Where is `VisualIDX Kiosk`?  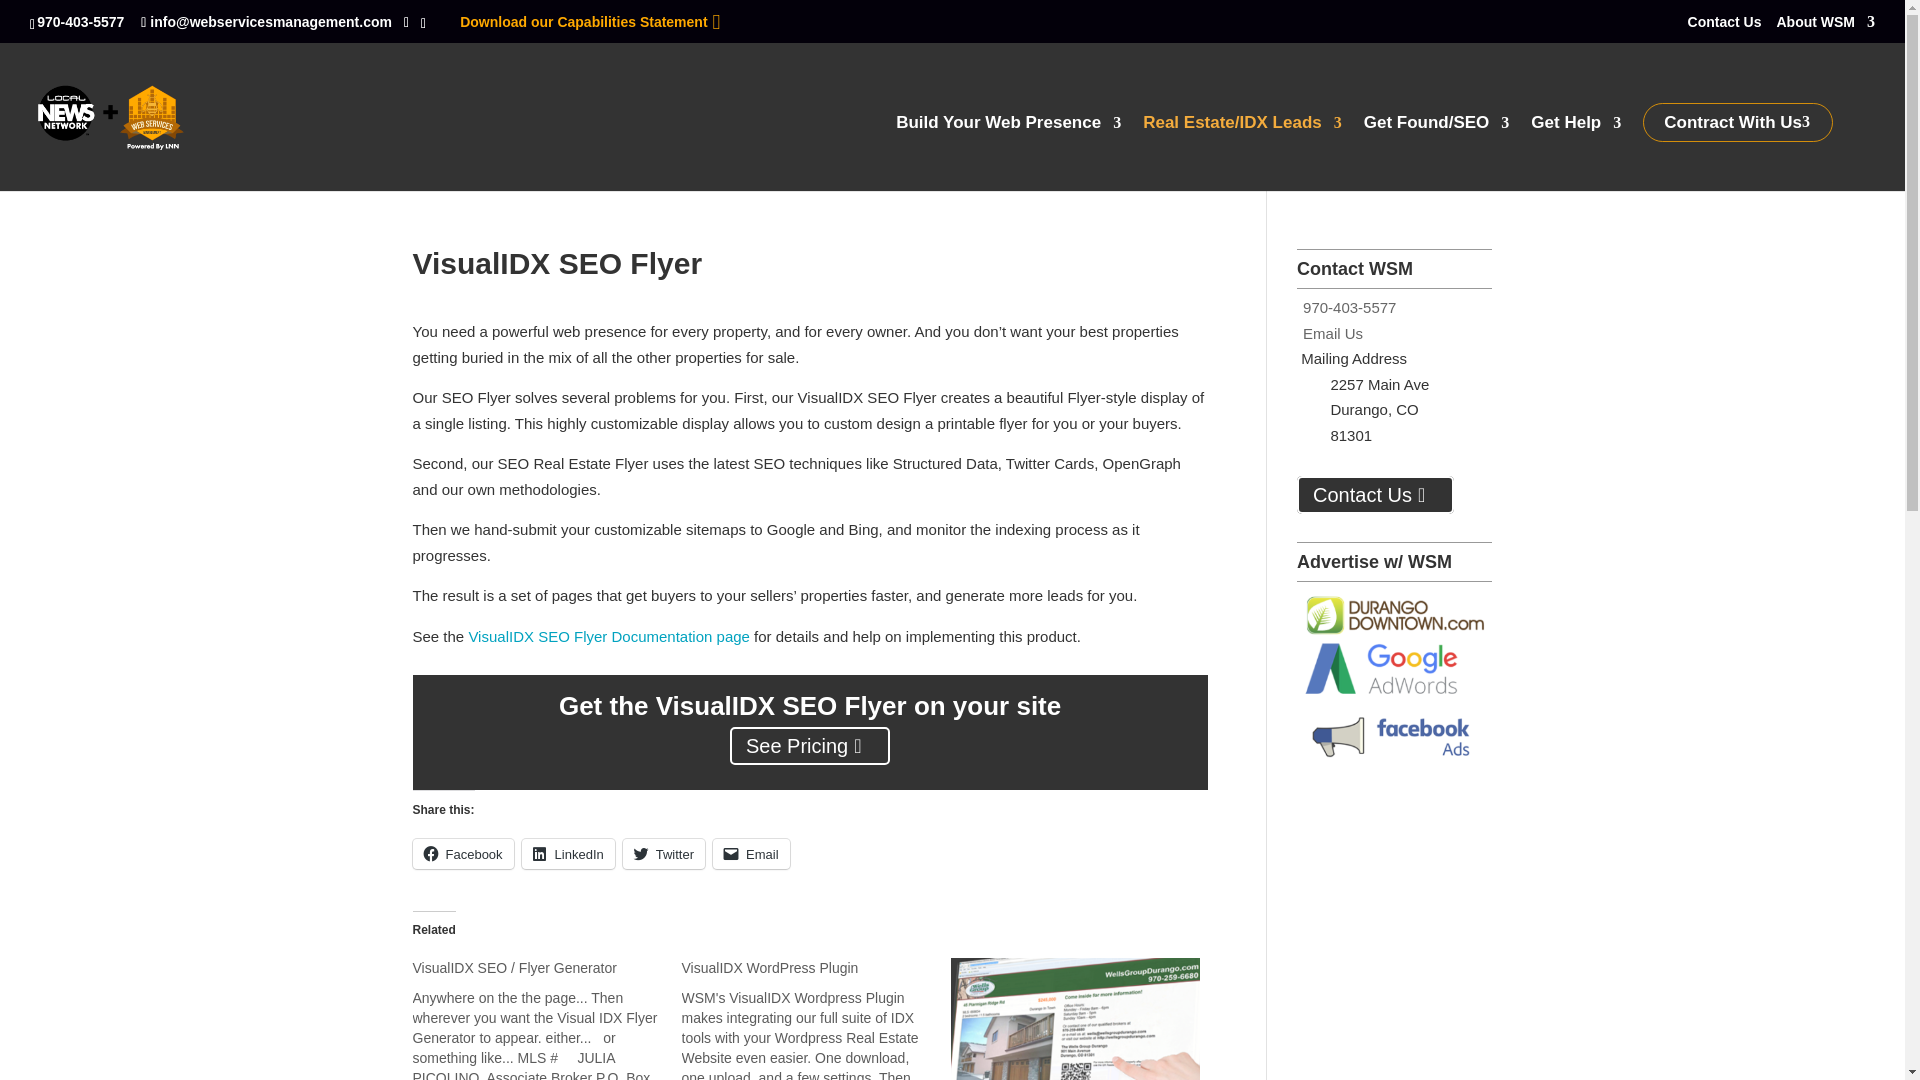 VisualIDX Kiosk is located at coordinates (1074, 1018).